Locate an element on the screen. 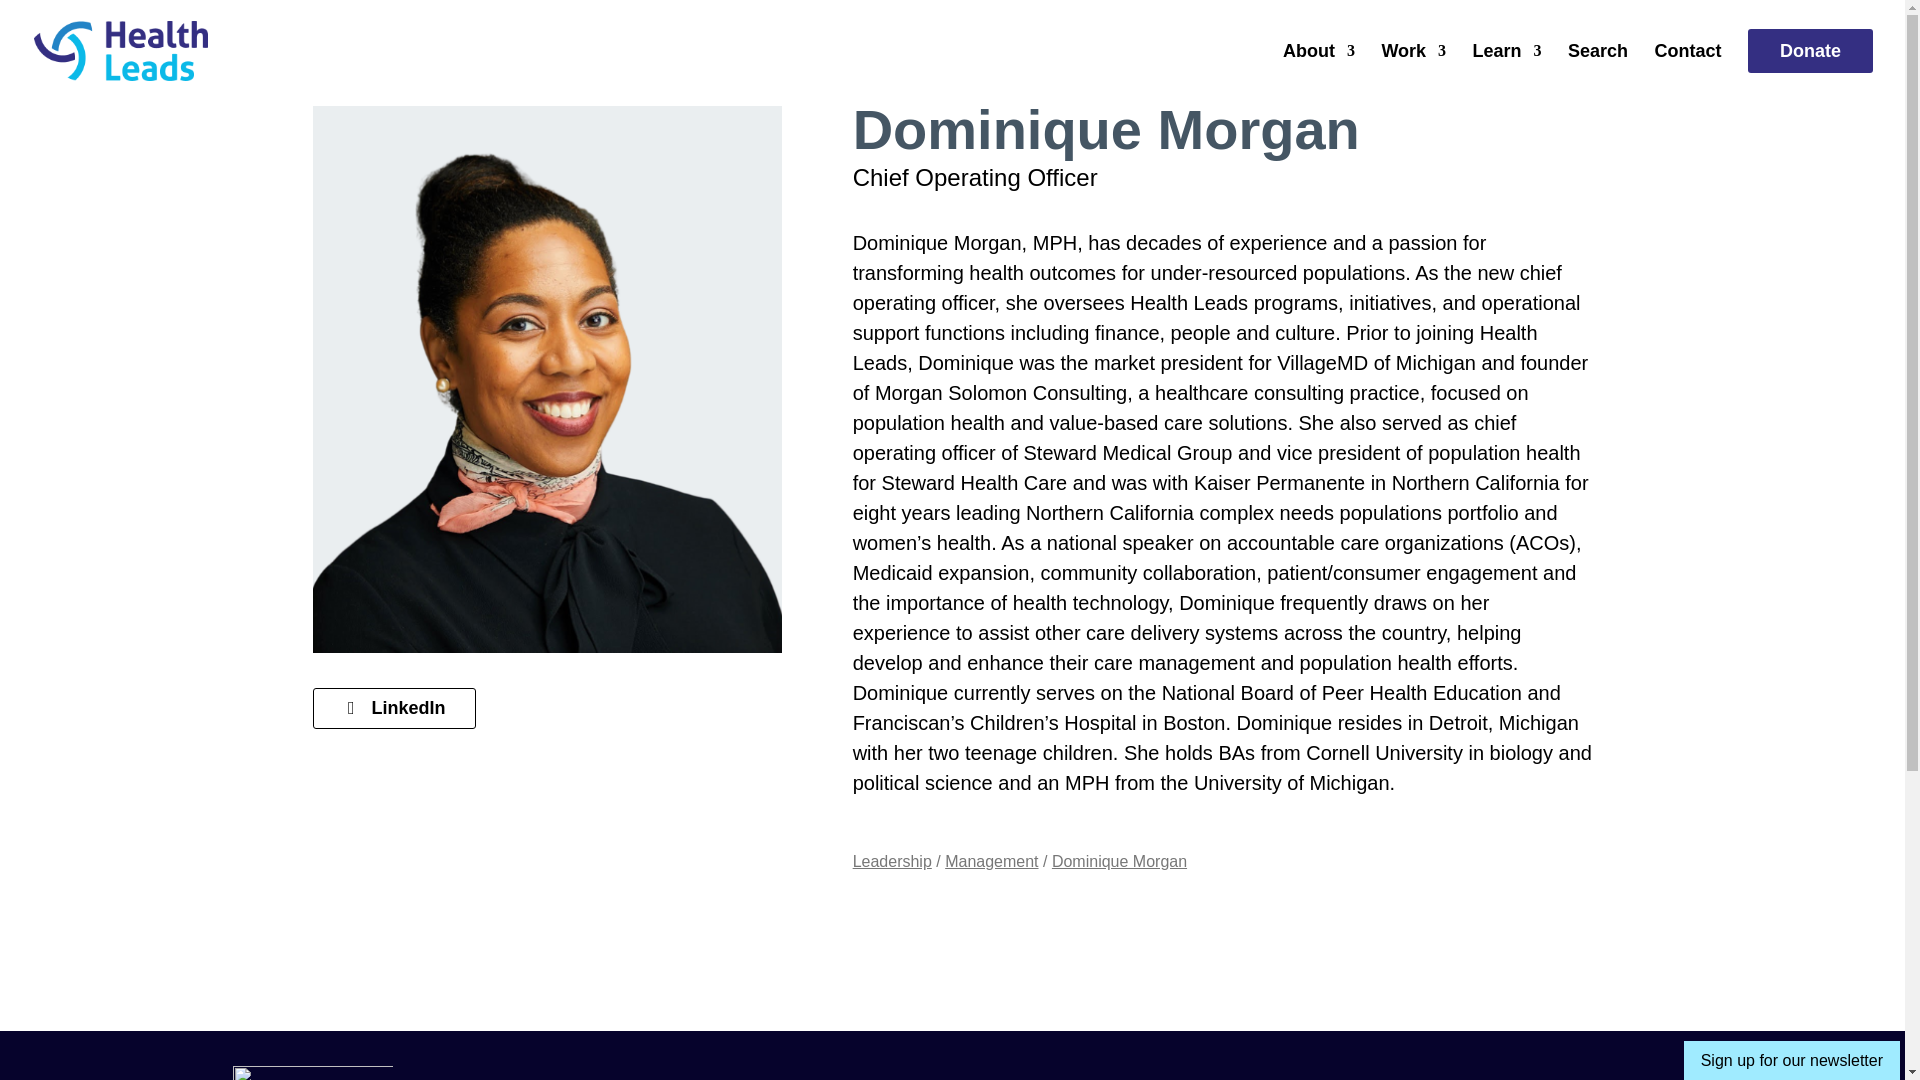 This screenshot has width=1920, height=1080. Follow on Youtube is located at coordinates (1652, 1074).